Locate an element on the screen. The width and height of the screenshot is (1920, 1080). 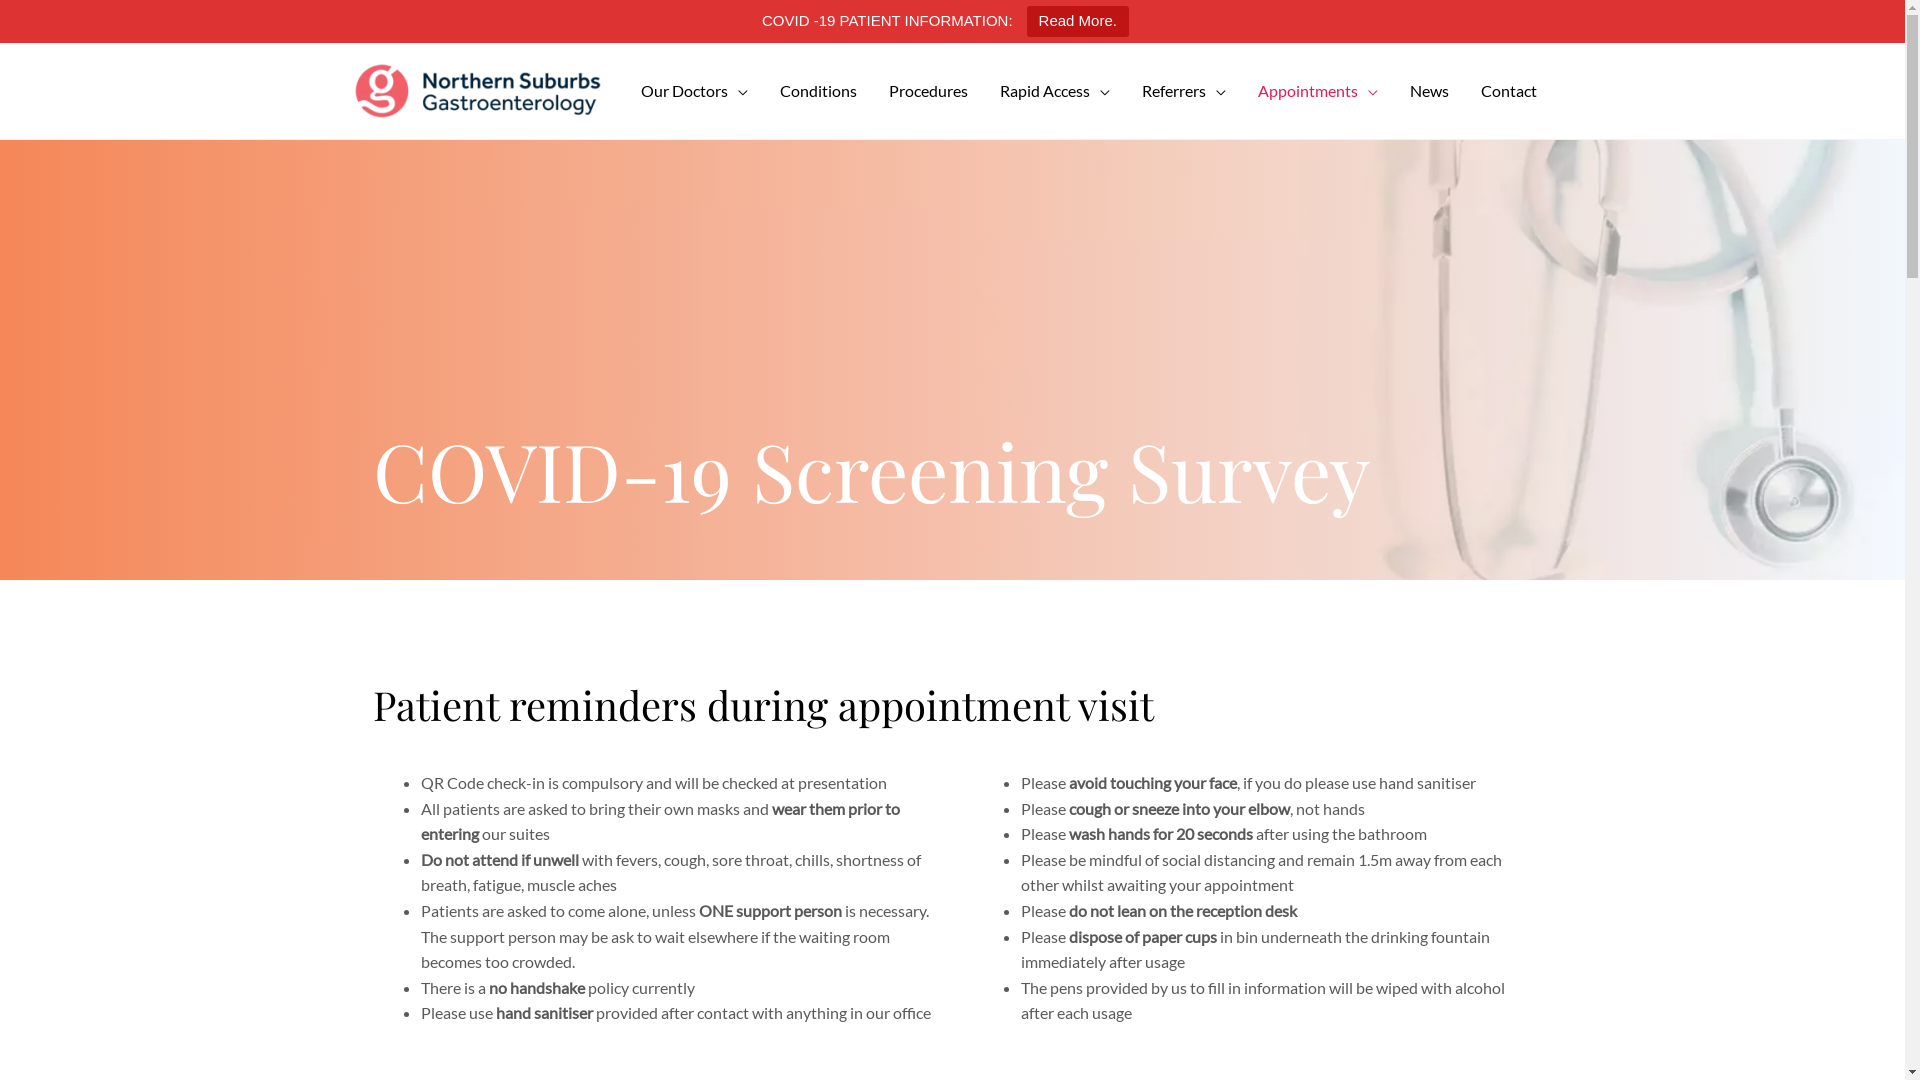
News is located at coordinates (1430, 91).